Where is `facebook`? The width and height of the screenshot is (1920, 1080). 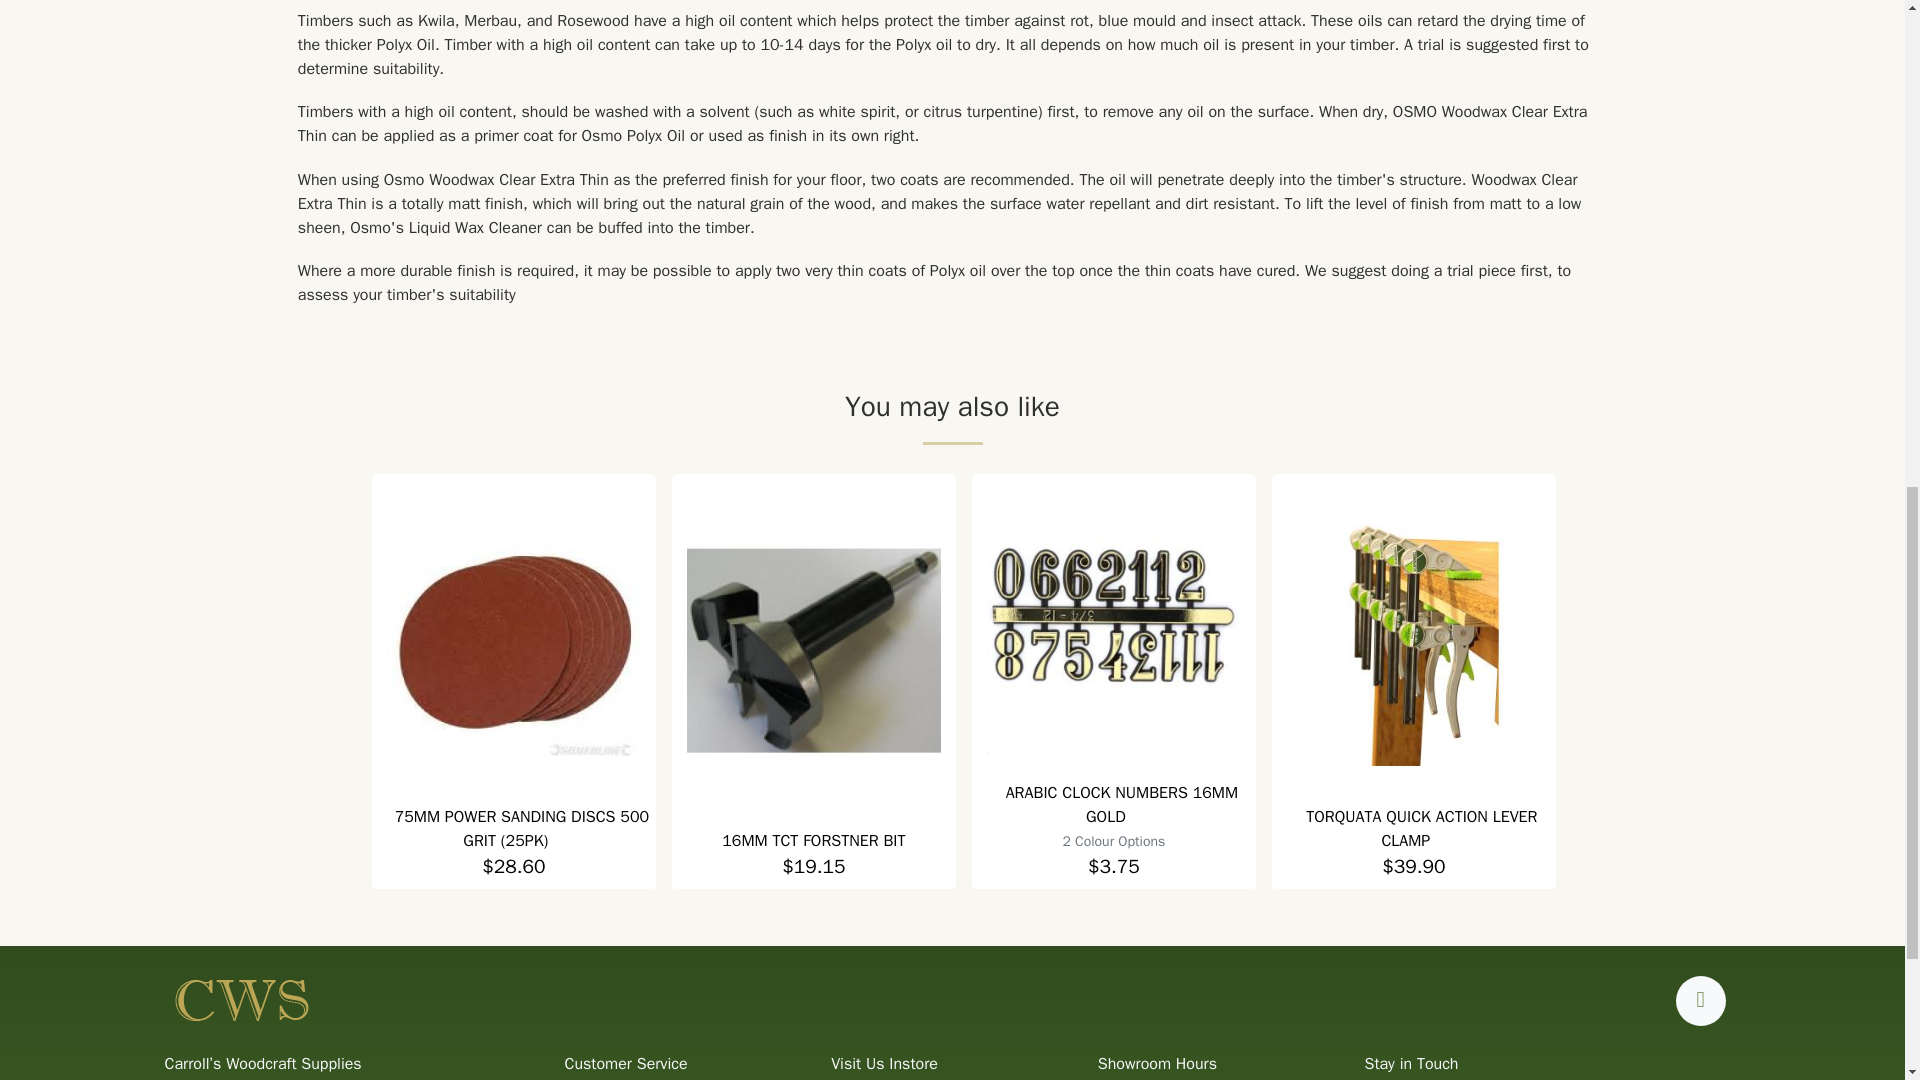
facebook is located at coordinates (1700, 1001).